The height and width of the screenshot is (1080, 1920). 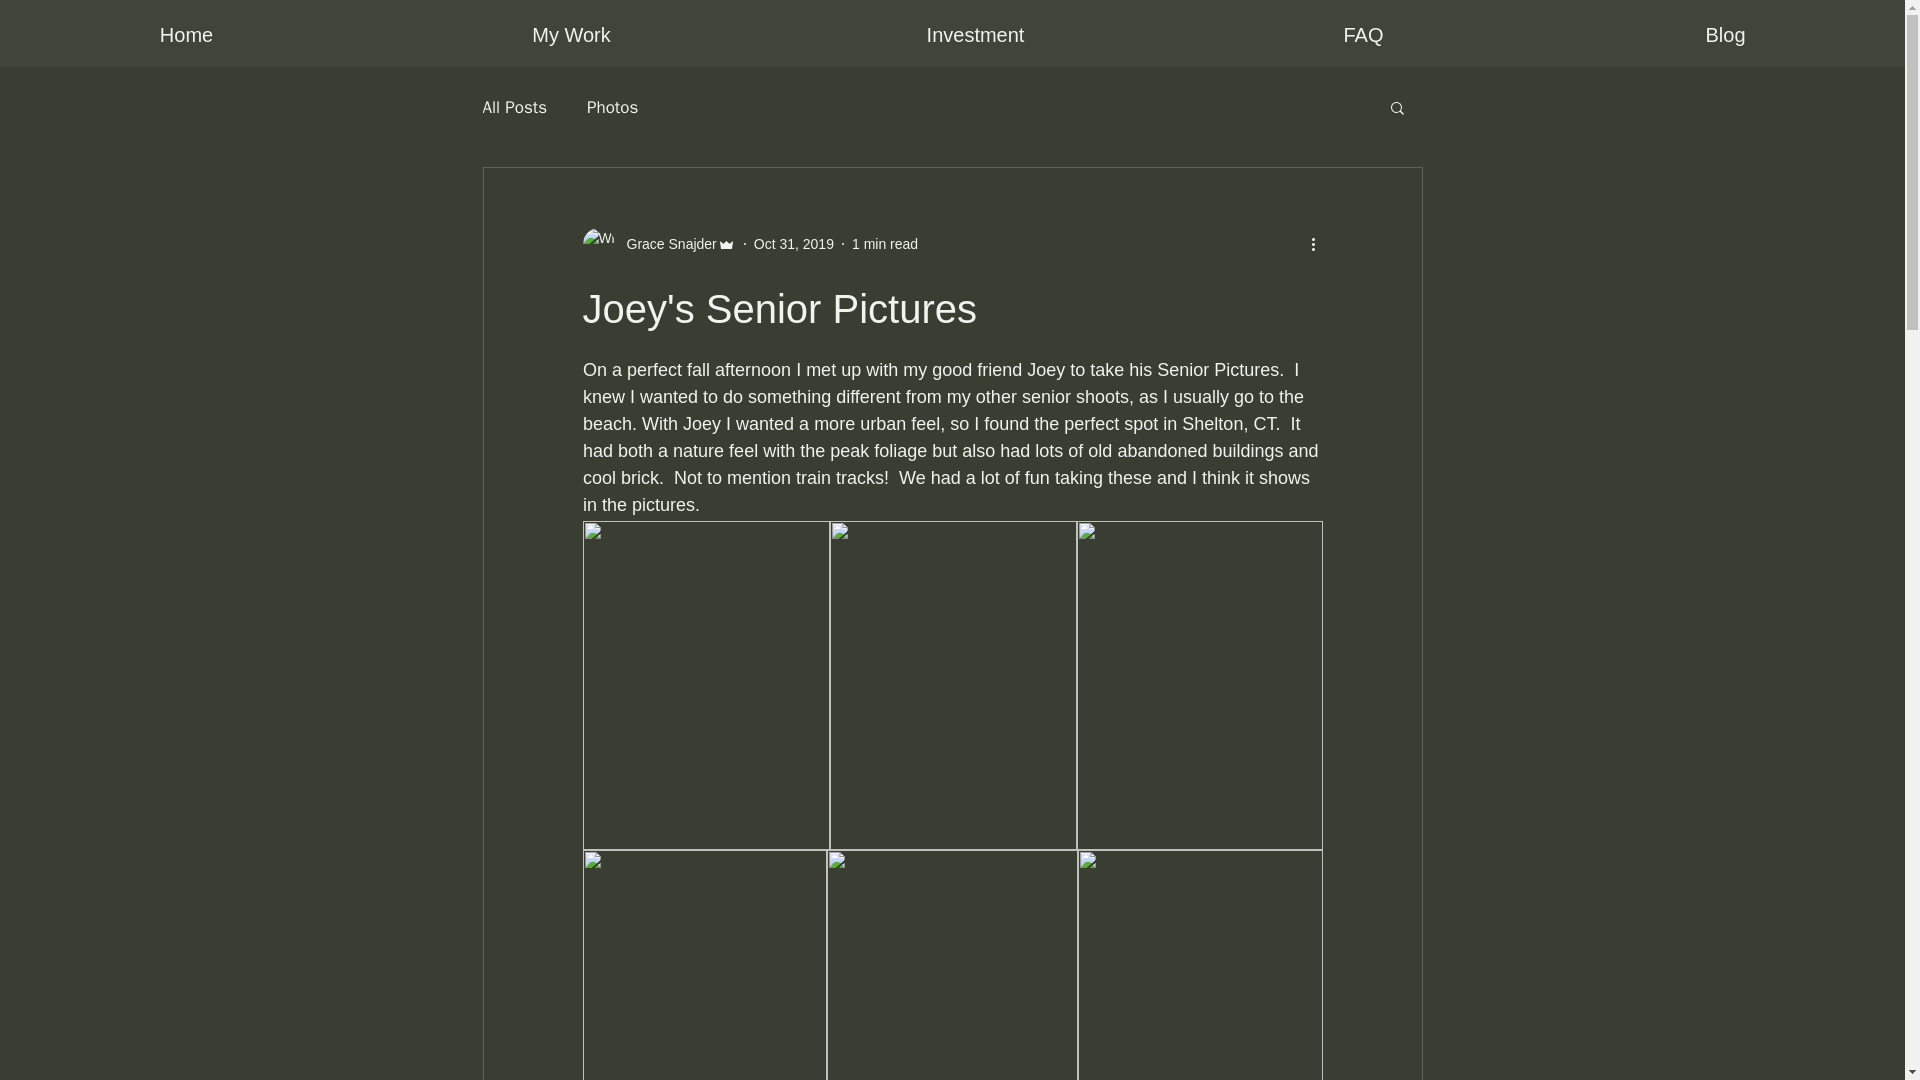 What do you see at coordinates (570, 36) in the screenshot?
I see `My Work` at bounding box center [570, 36].